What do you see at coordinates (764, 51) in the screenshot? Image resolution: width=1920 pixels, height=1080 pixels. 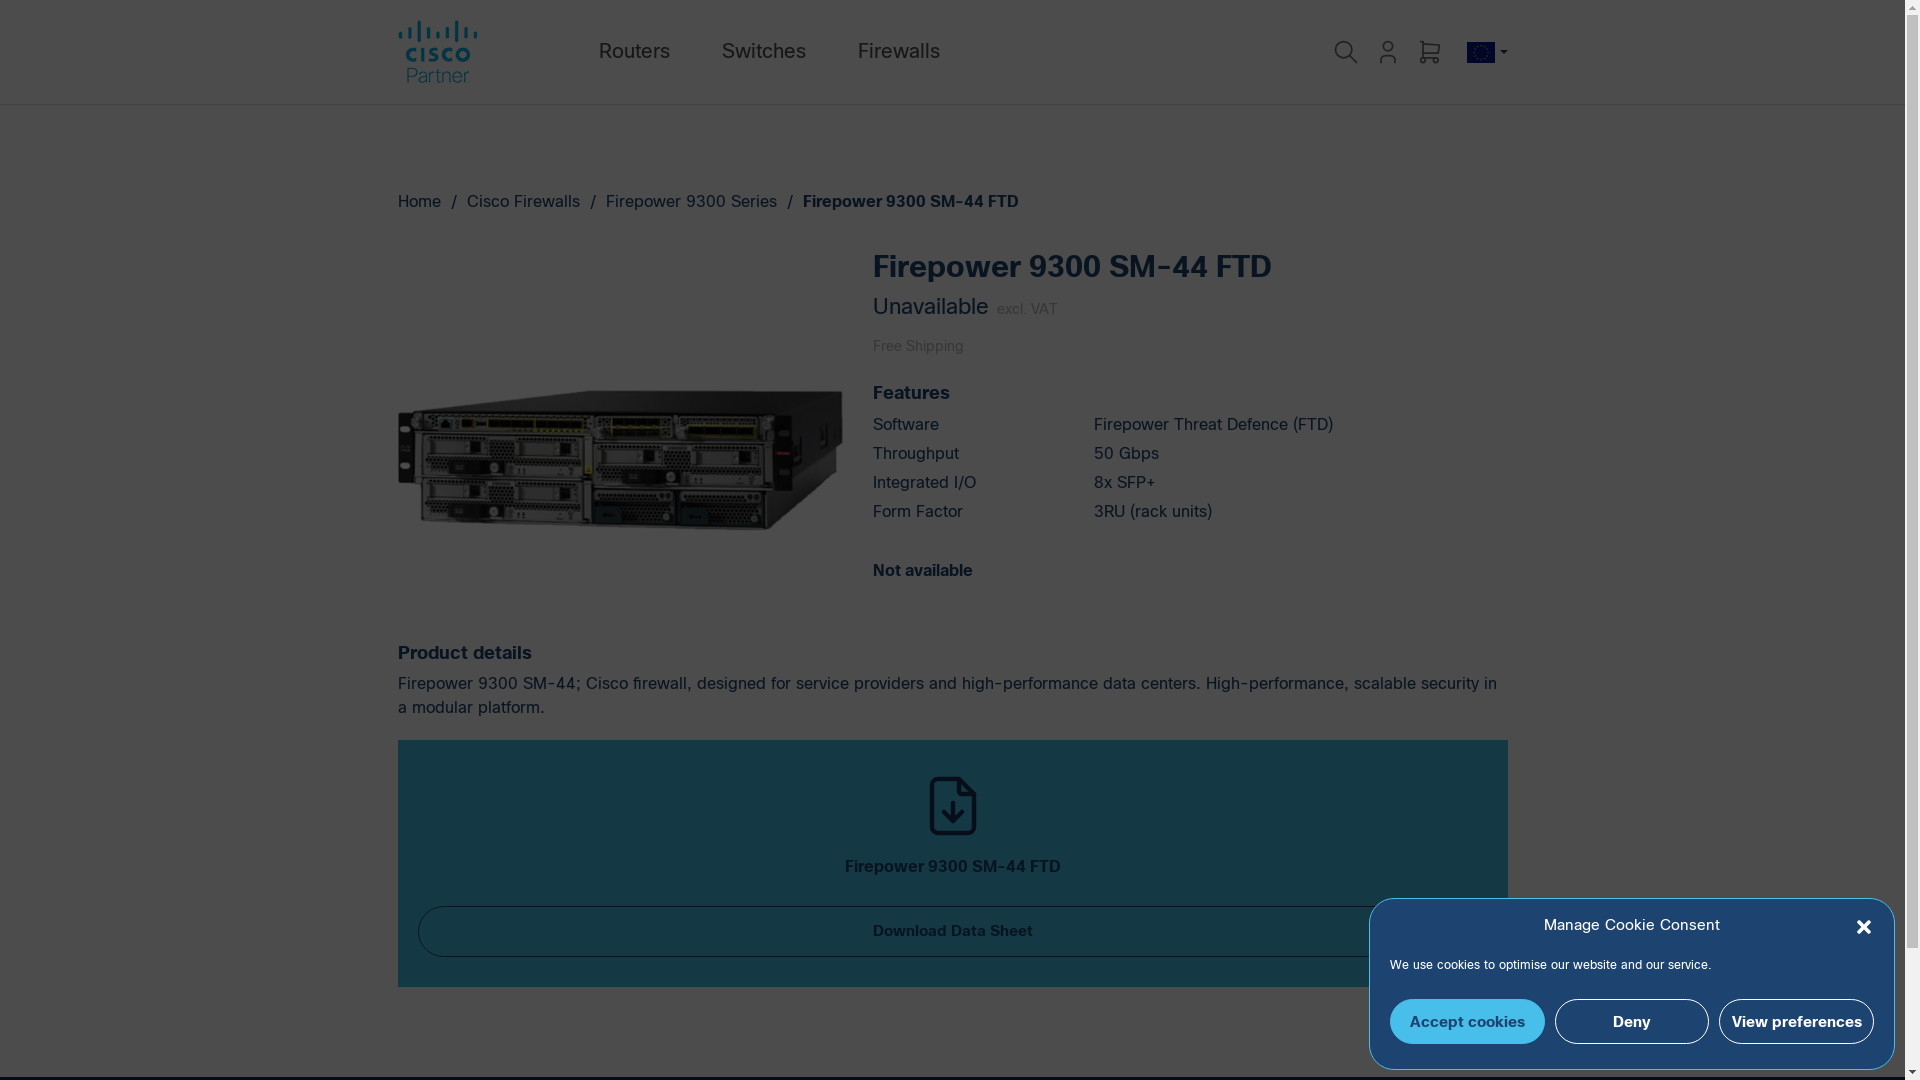 I see `Switches` at bounding box center [764, 51].